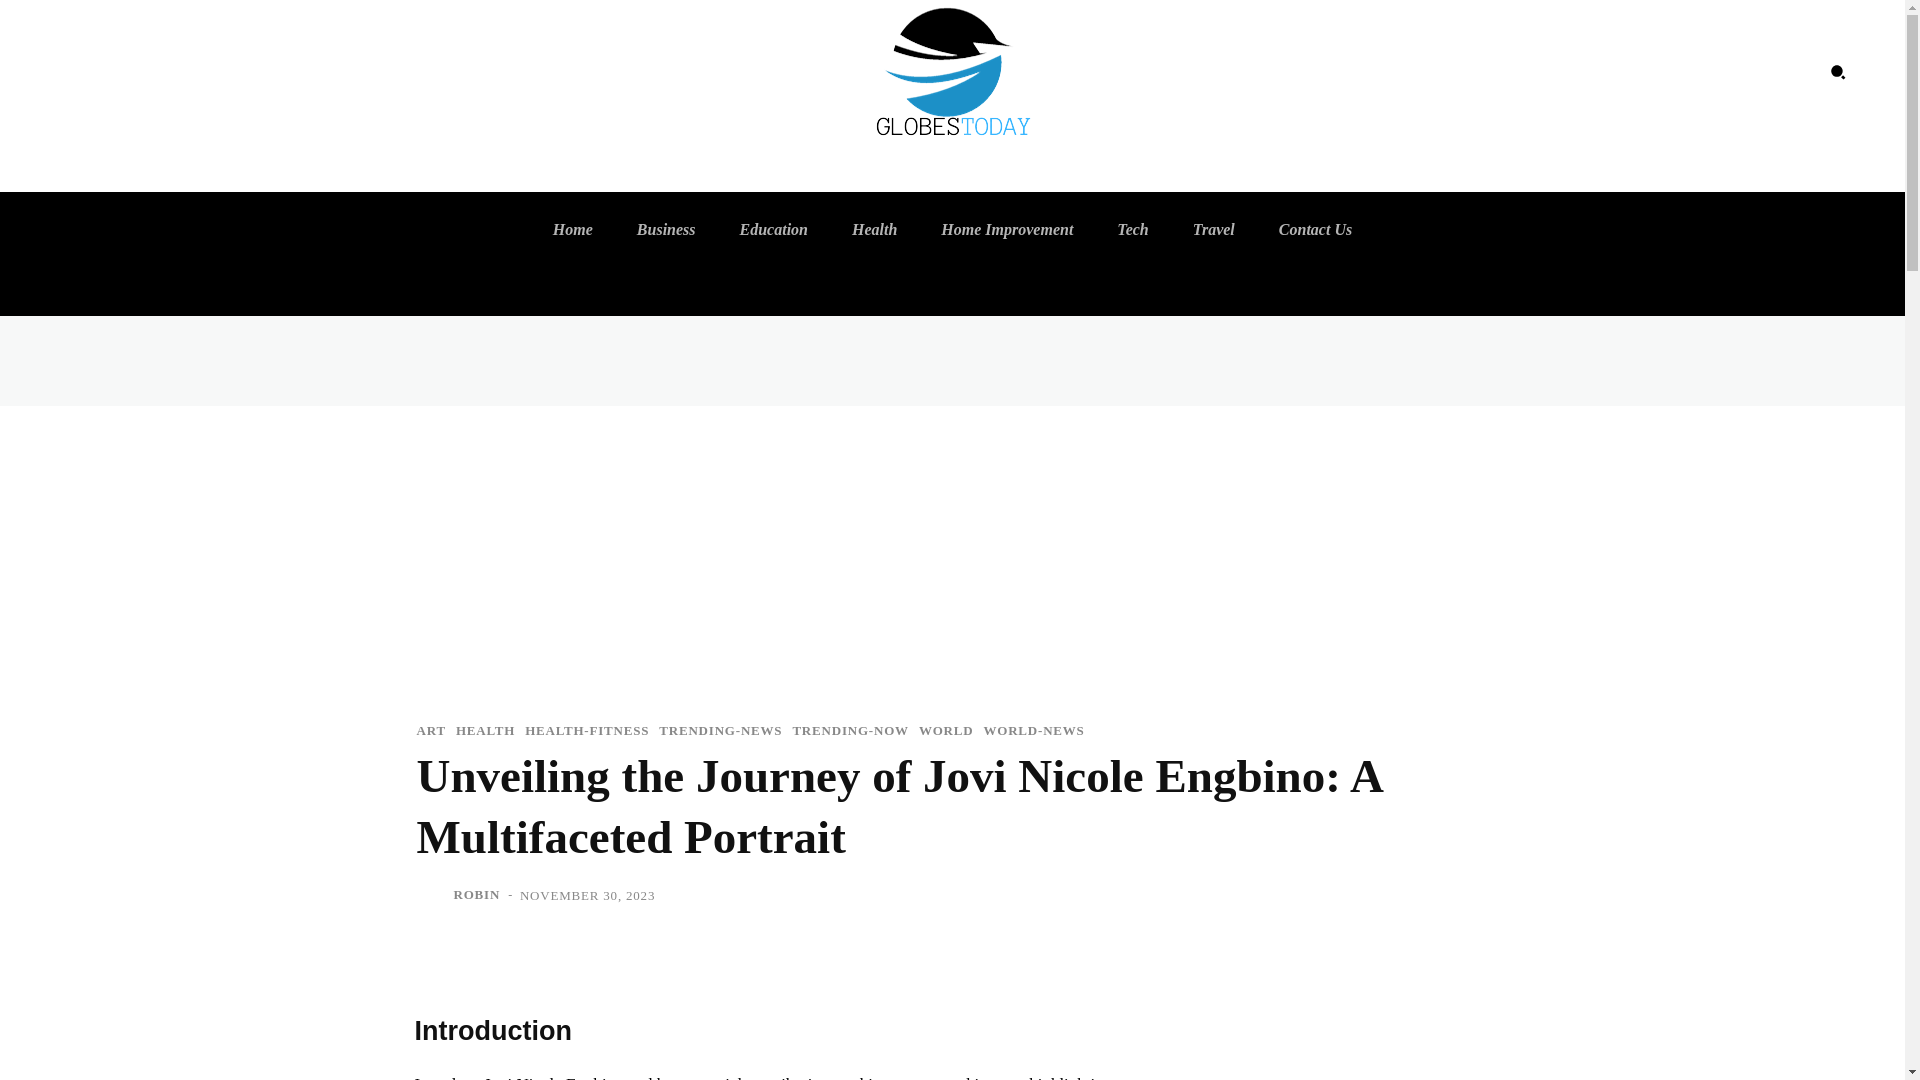 The width and height of the screenshot is (1920, 1080). What do you see at coordinates (572, 230) in the screenshot?
I see `Home` at bounding box center [572, 230].